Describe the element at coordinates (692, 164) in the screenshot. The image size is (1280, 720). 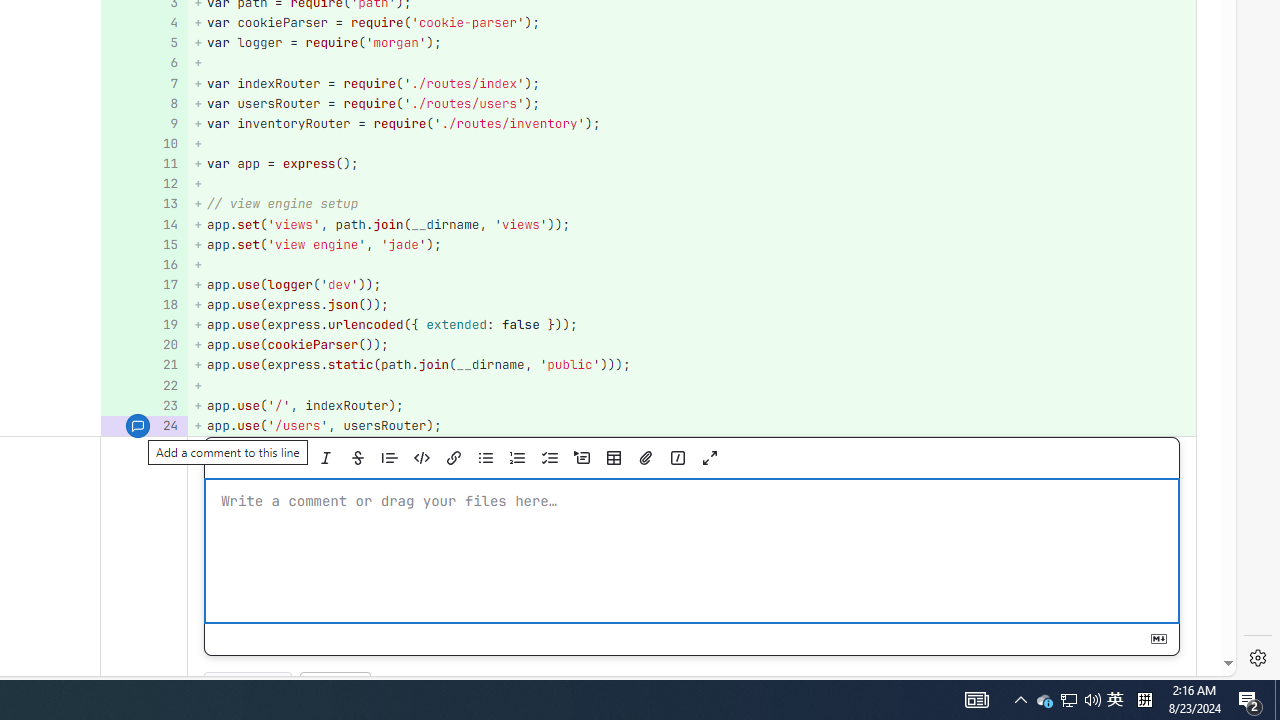
I see `+ var app = express(); ` at that location.